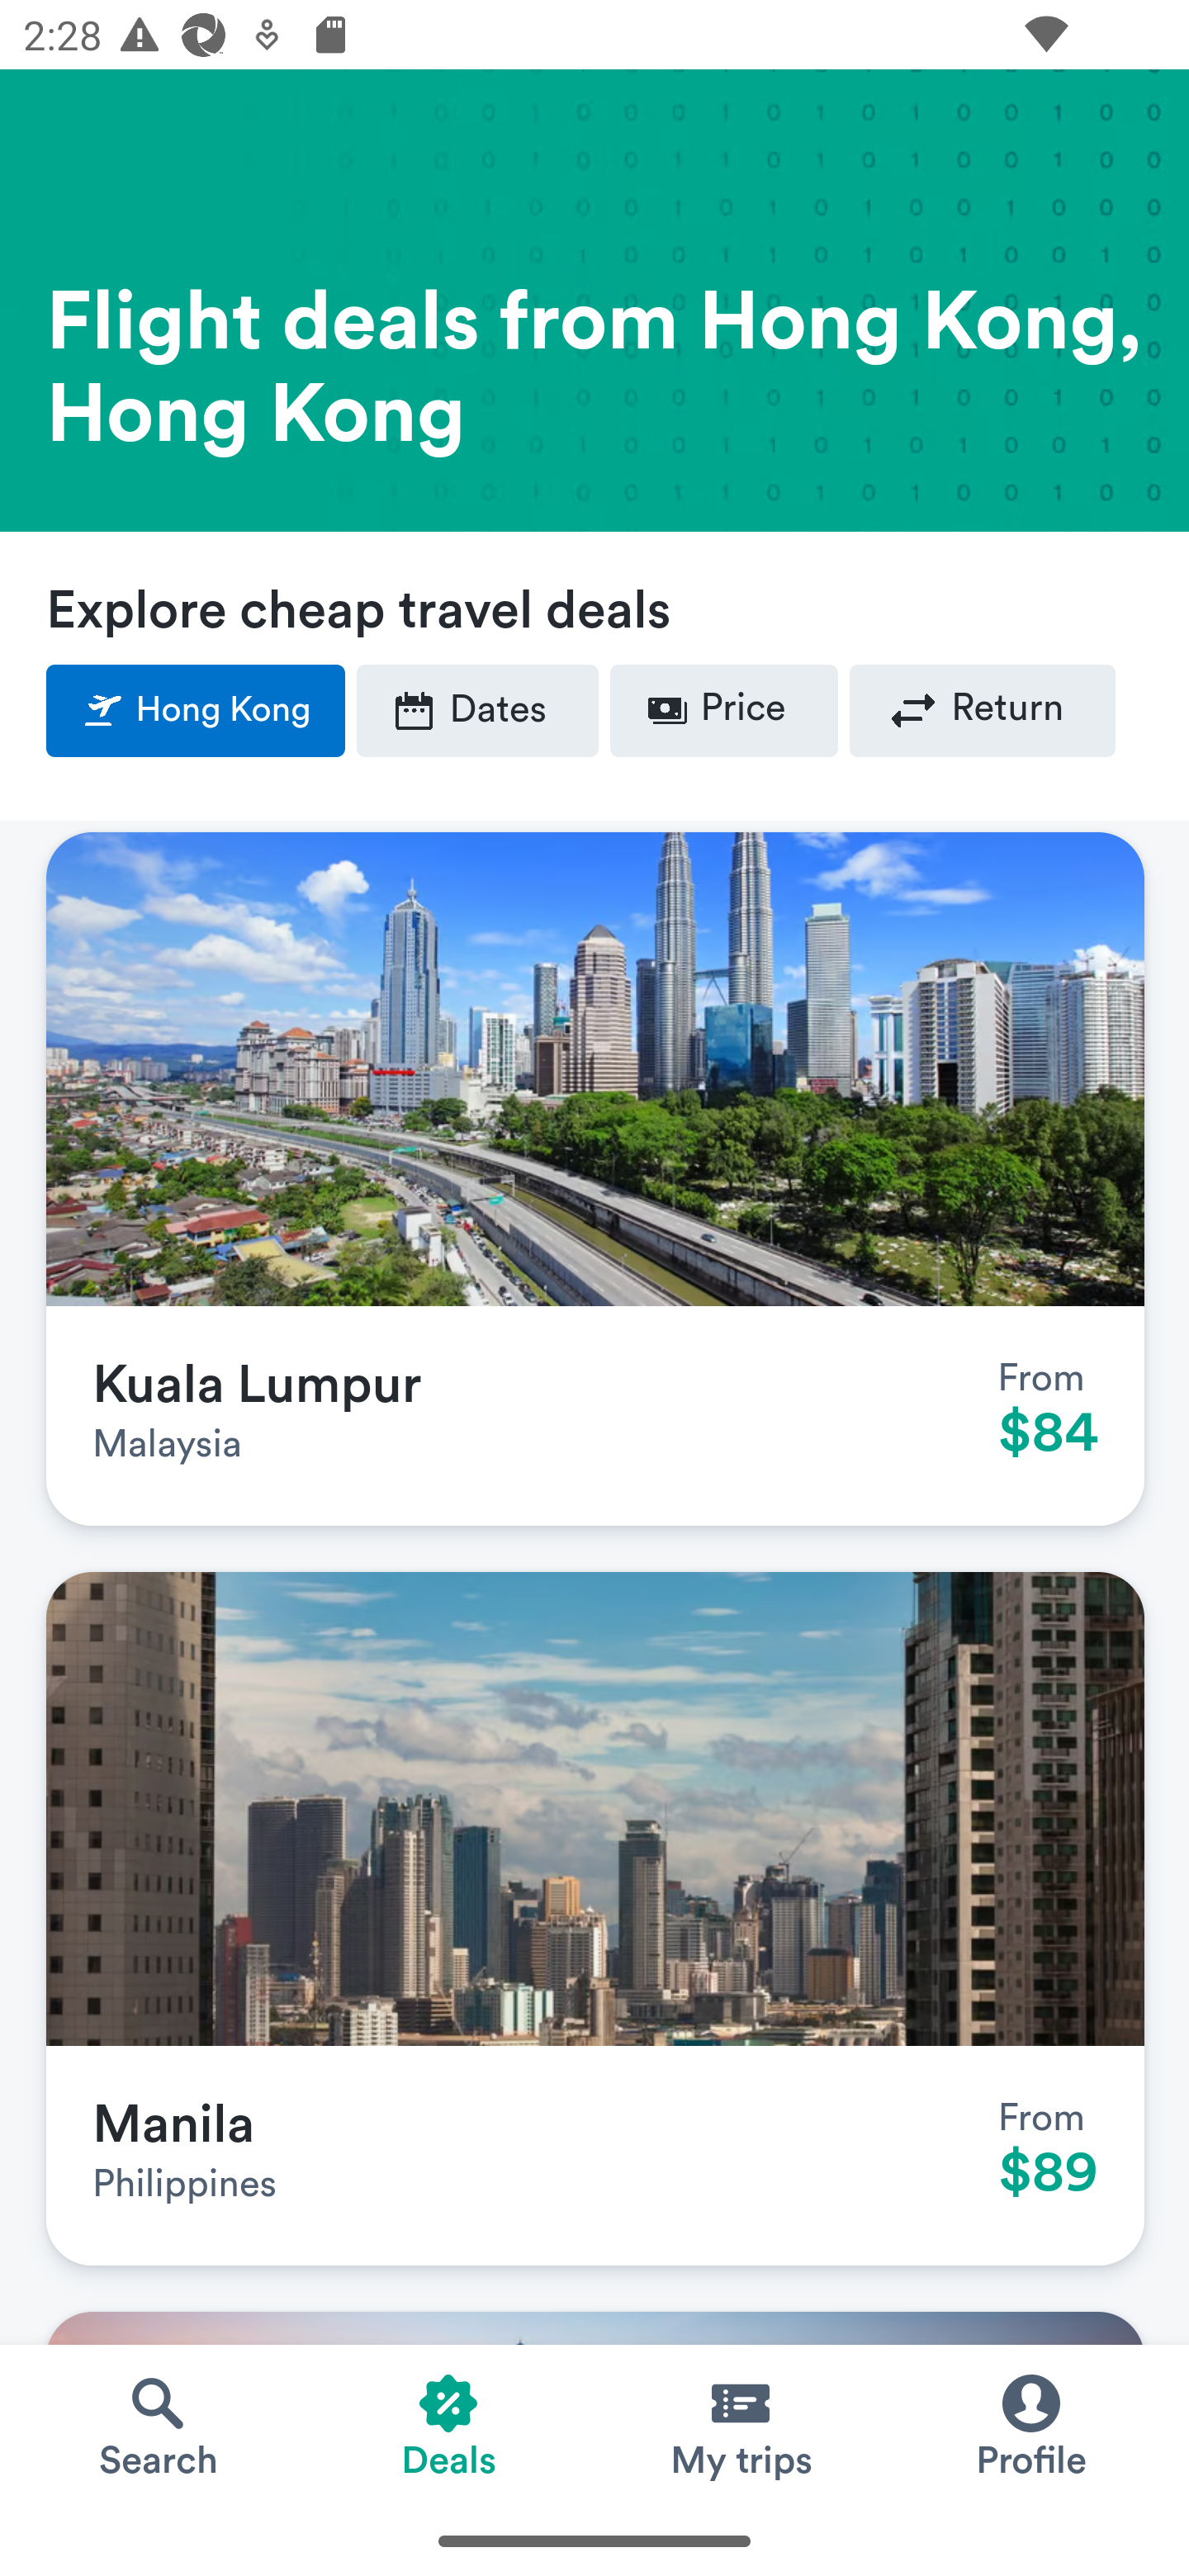 The height and width of the screenshot is (2576, 1189). I want to click on  Hong Kong, so click(197, 712).